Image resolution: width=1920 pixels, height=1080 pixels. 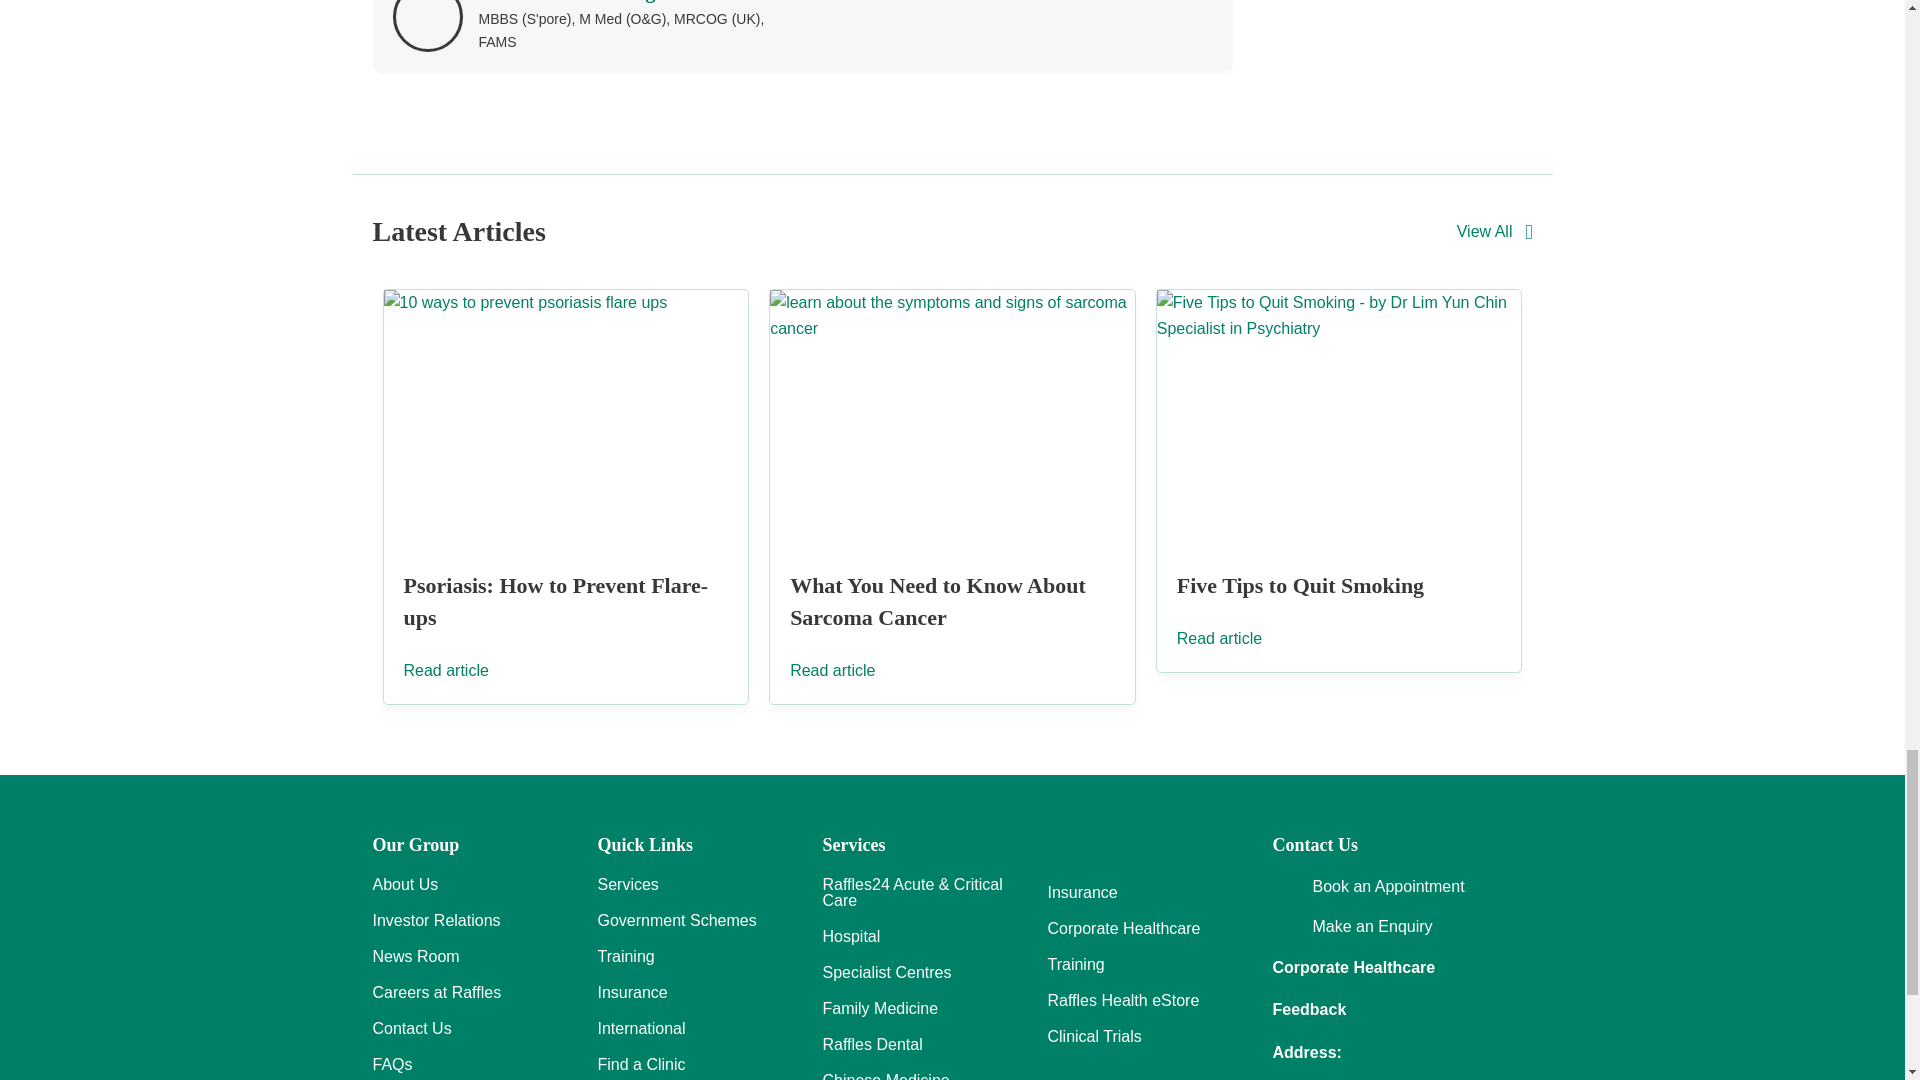 What do you see at coordinates (1340, 418) in the screenshot?
I see `Five Tips to Quit Smoking` at bounding box center [1340, 418].